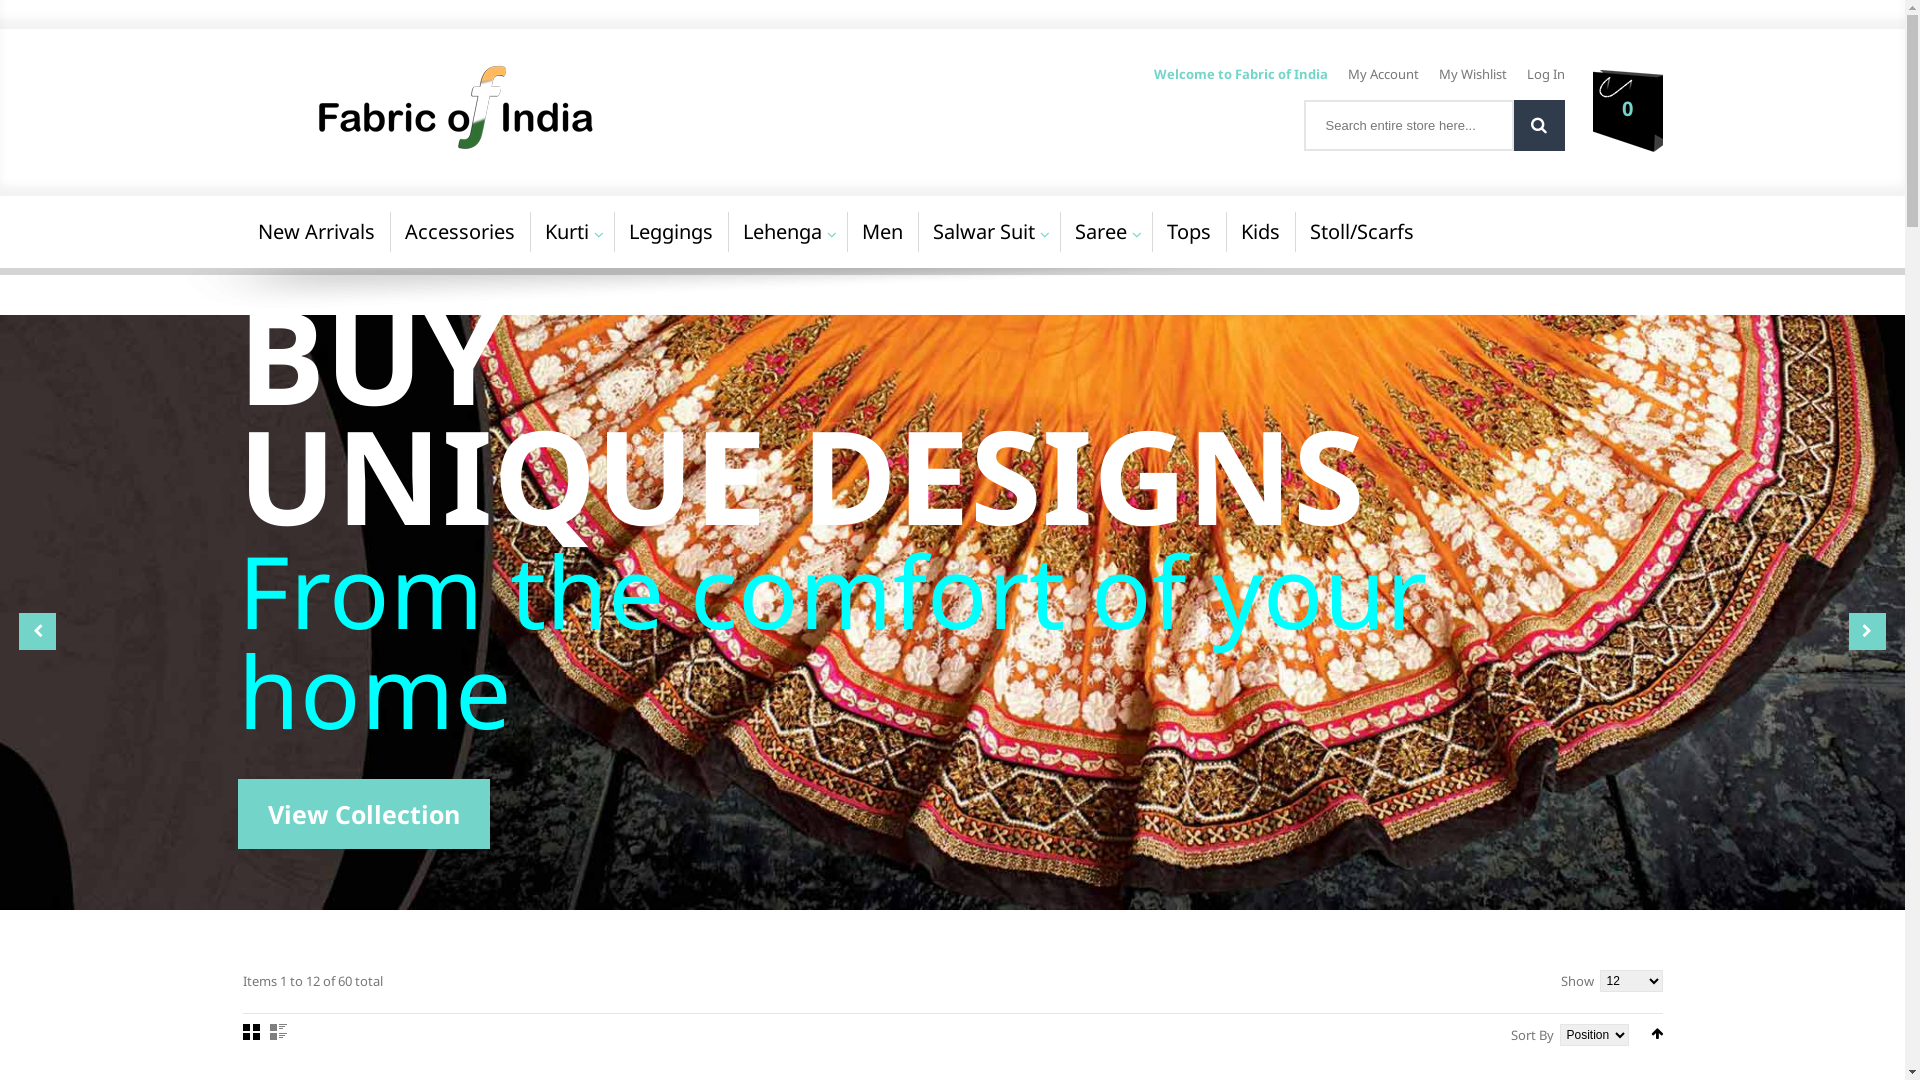 This screenshot has width=1920, height=1080. I want to click on View Collection, so click(364, 814).